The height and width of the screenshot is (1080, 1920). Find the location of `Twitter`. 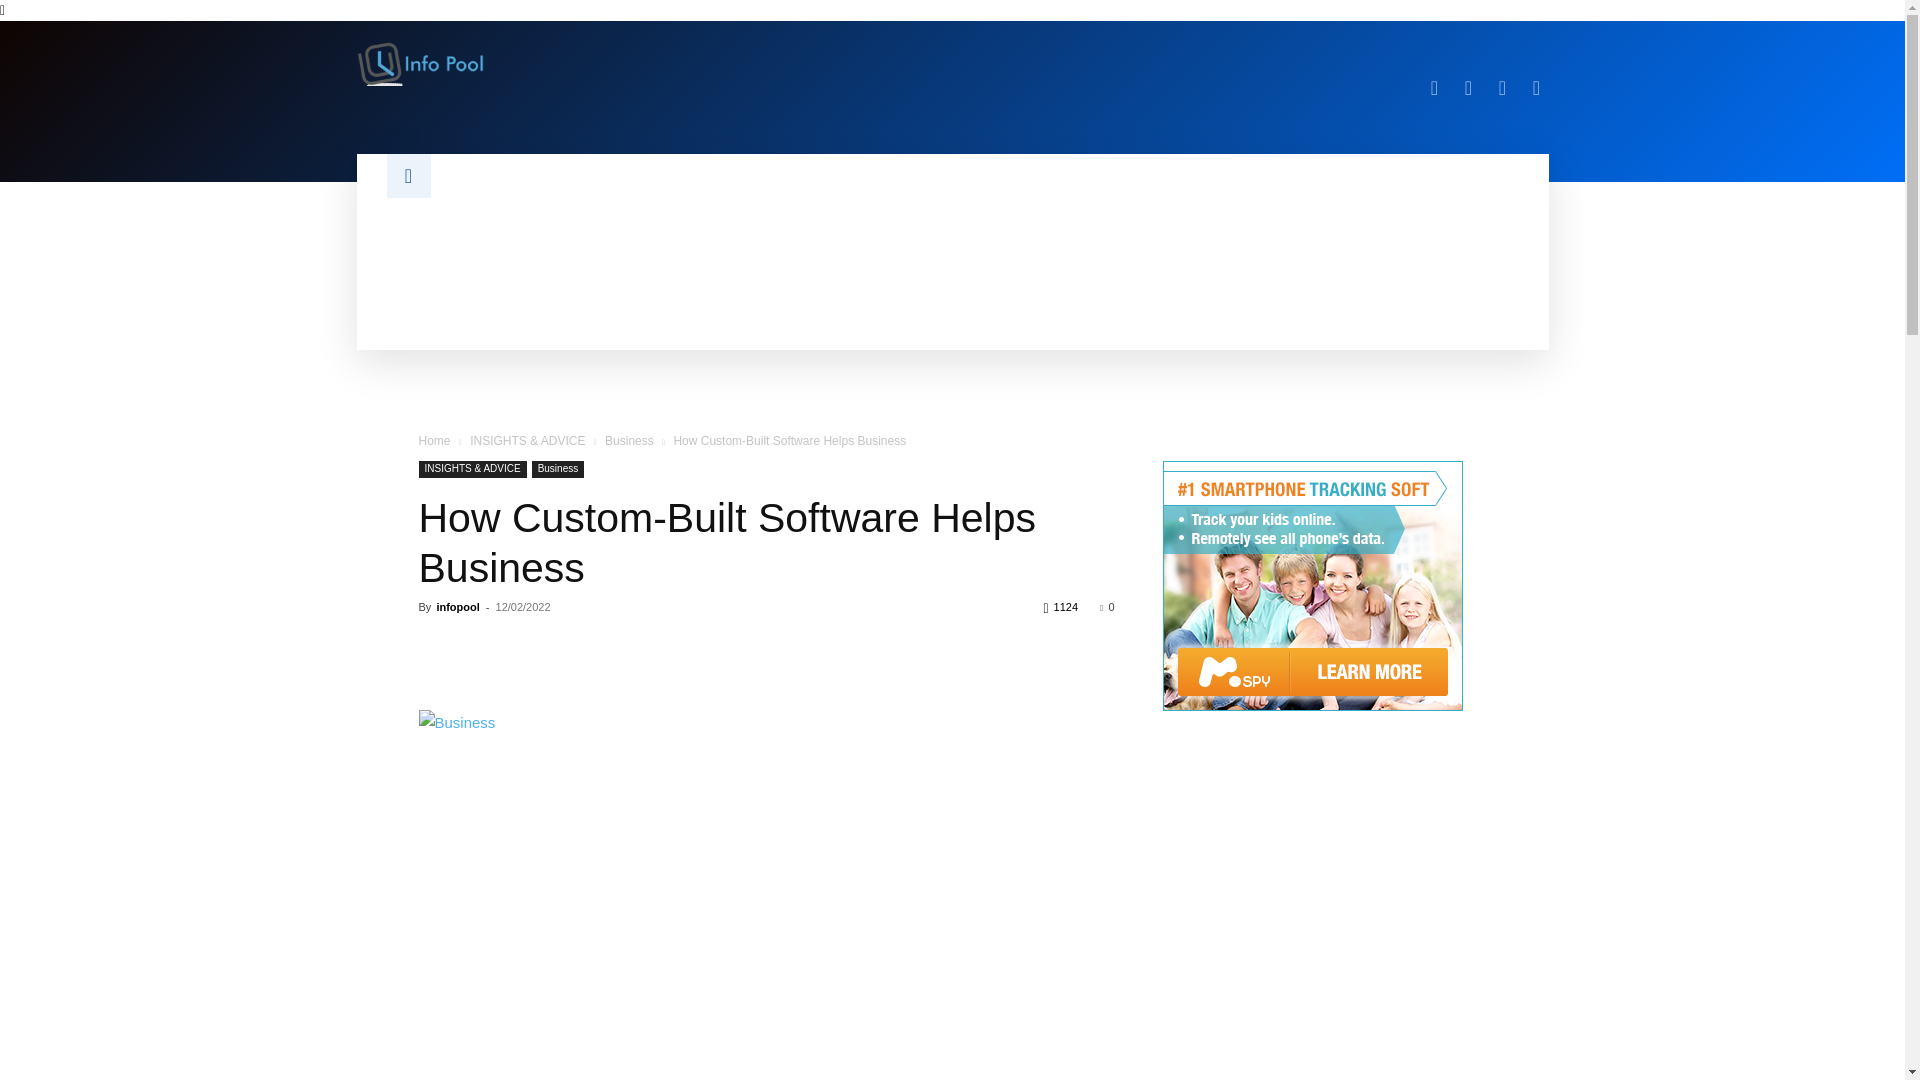

Twitter is located at coordinates (1502, 88).